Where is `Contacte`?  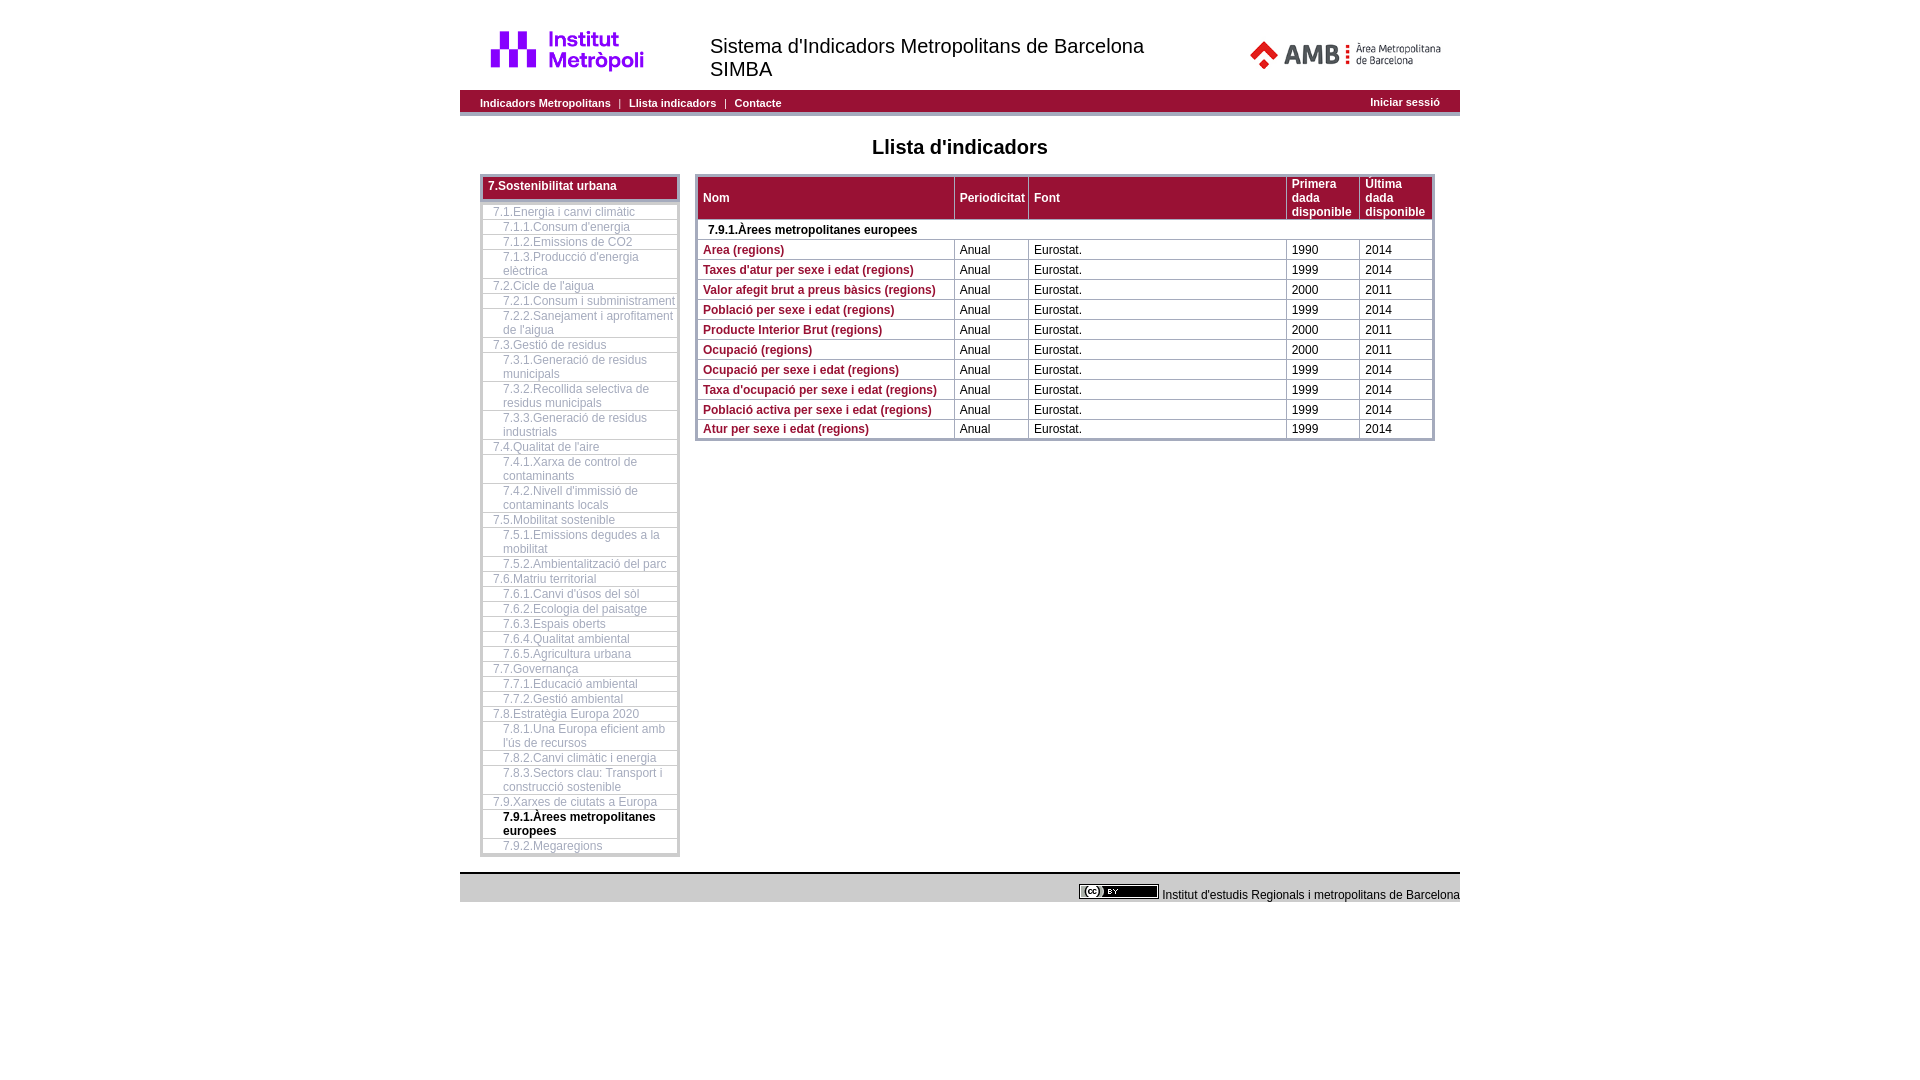
Contacte is located at coordinates (758, 102).